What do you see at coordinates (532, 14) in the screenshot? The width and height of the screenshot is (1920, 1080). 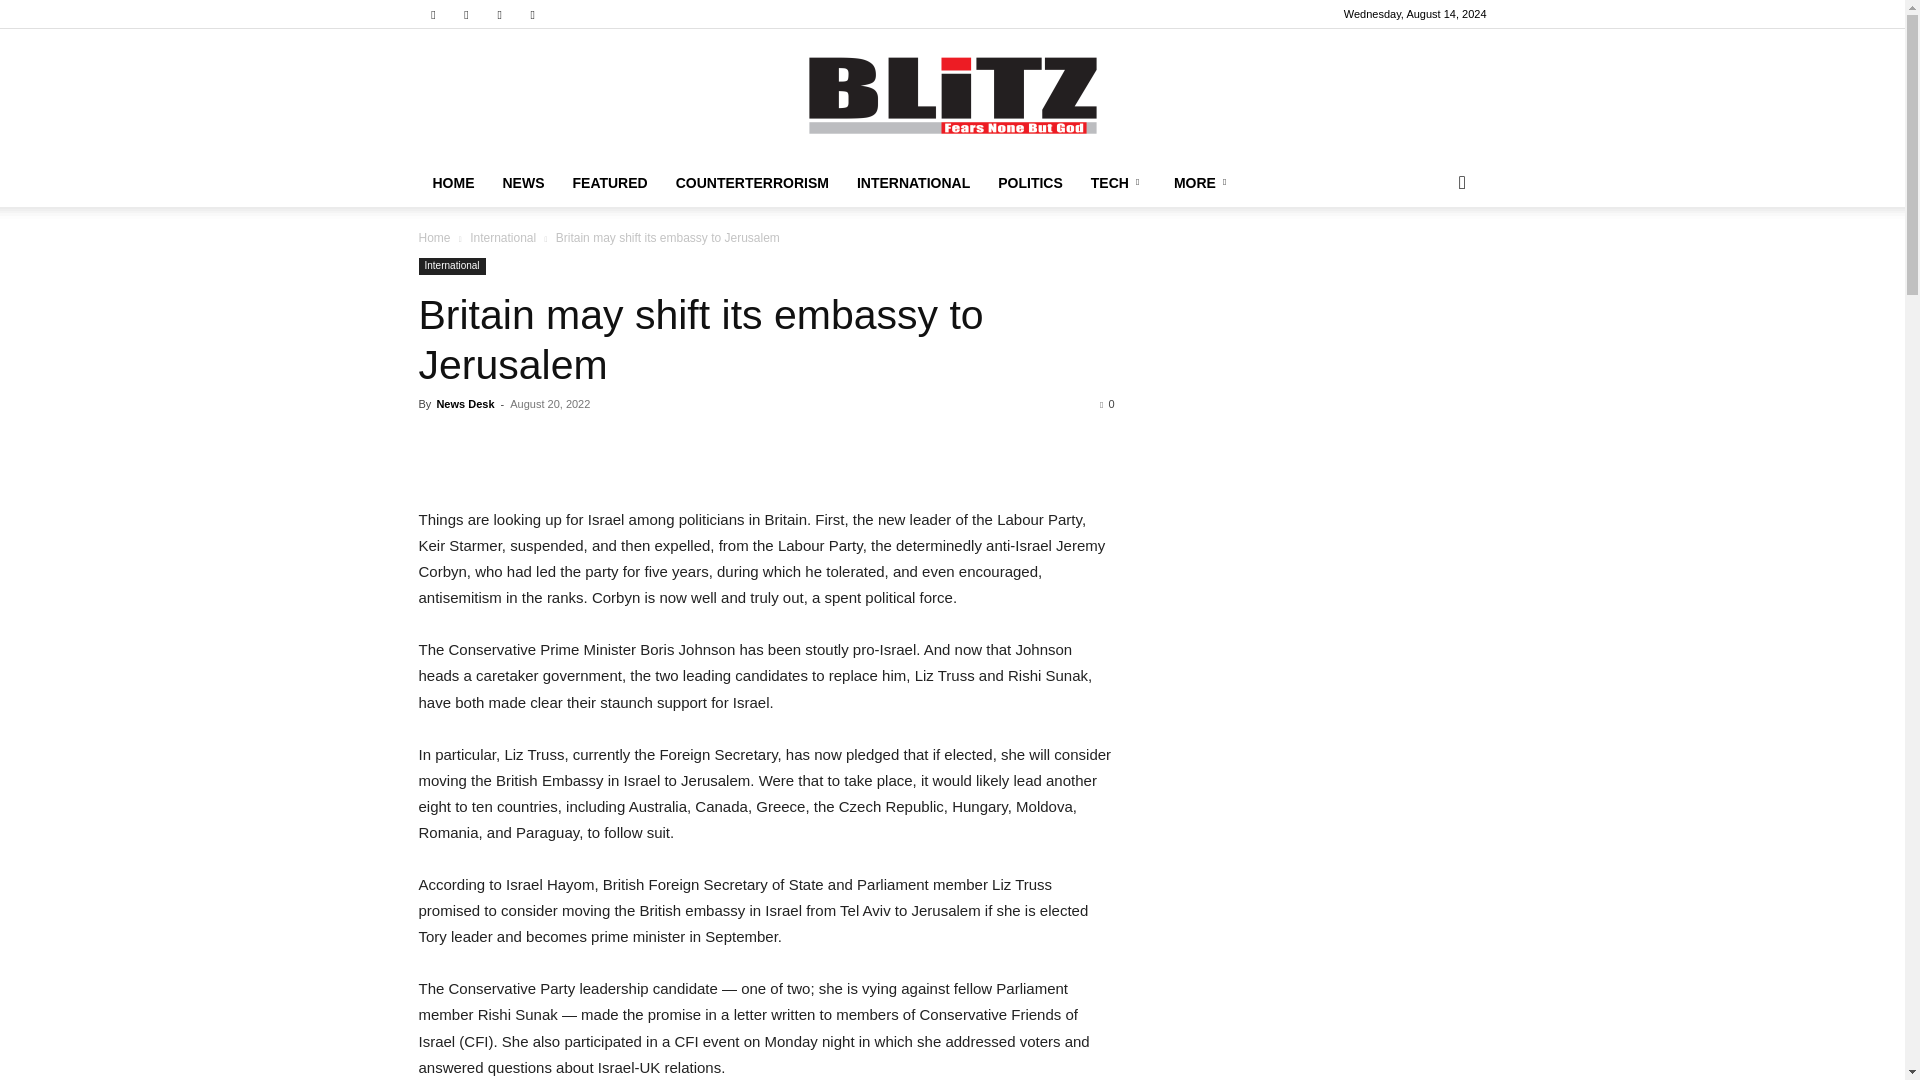 I see `Youtube` at bounding box center [532, 14].